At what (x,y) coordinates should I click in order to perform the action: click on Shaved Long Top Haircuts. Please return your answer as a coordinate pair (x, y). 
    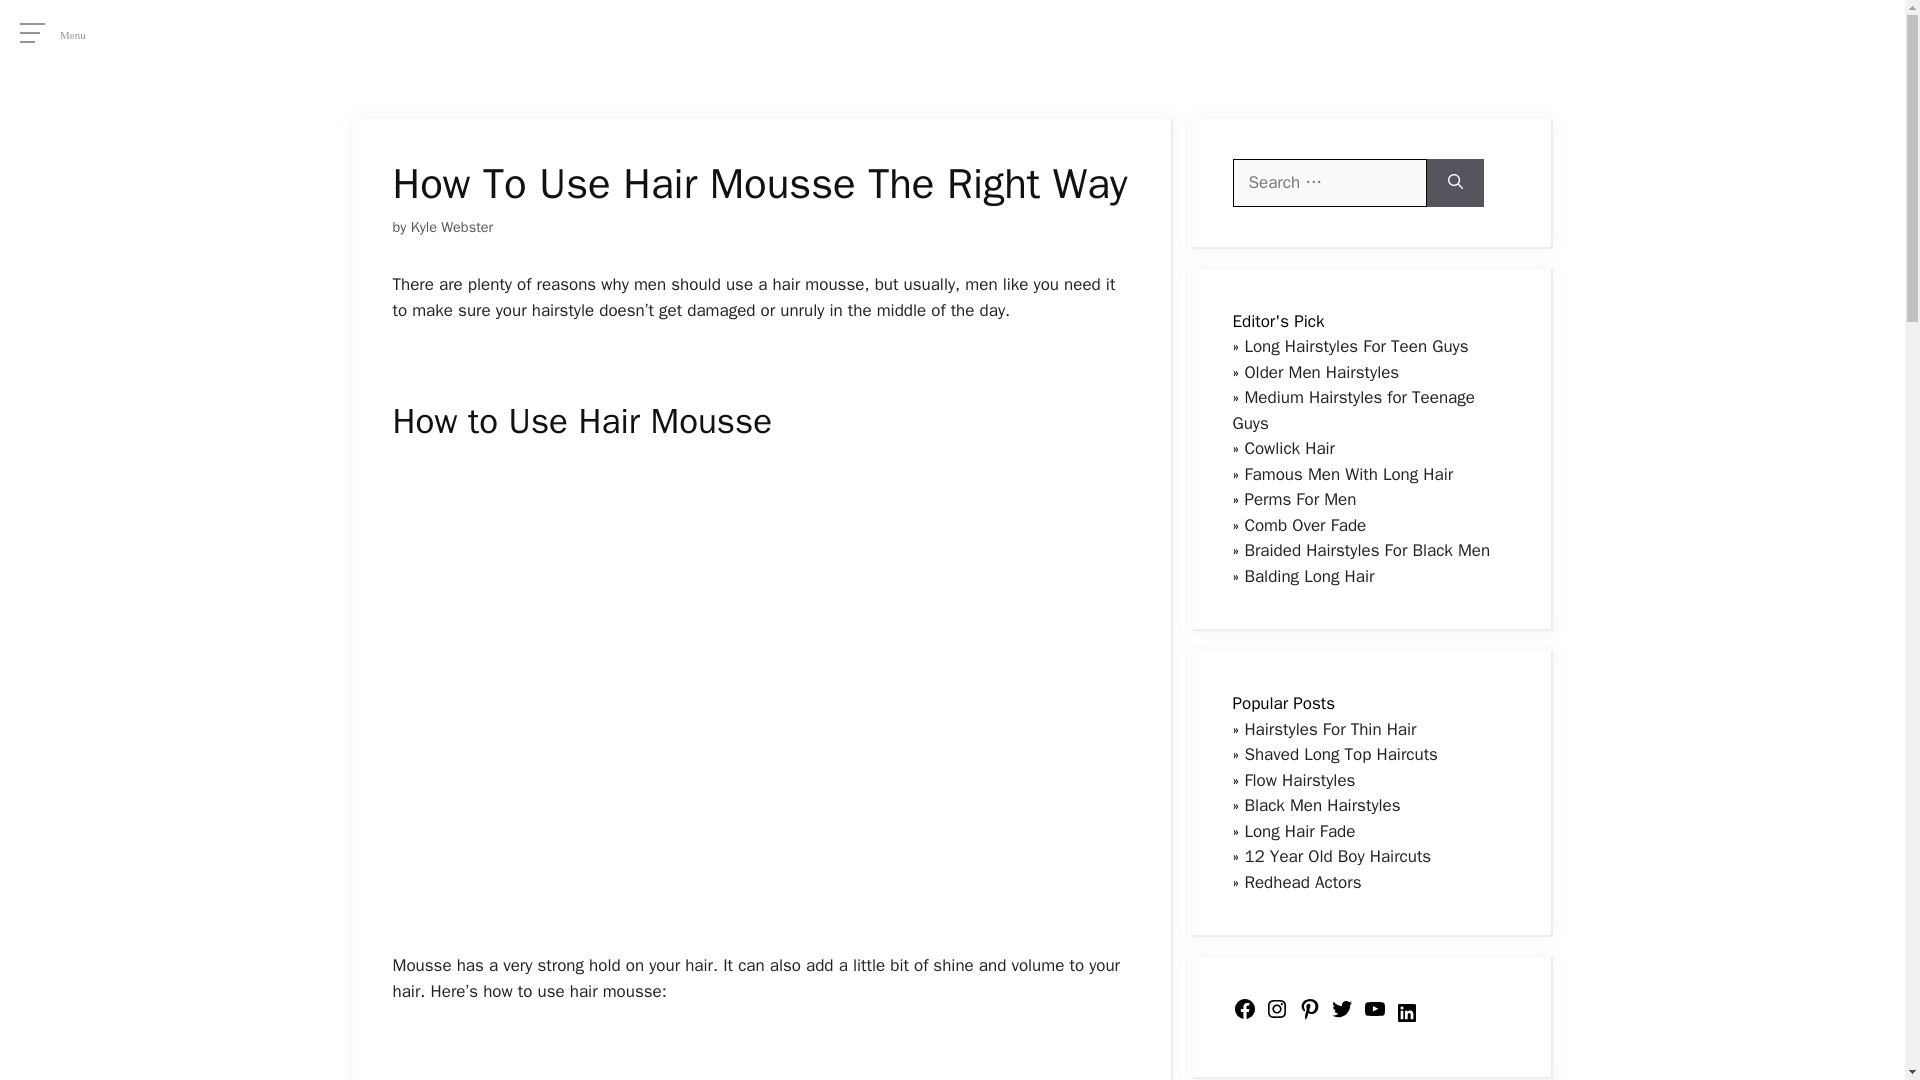
    Looking at the image, I should click on (1341, 754).